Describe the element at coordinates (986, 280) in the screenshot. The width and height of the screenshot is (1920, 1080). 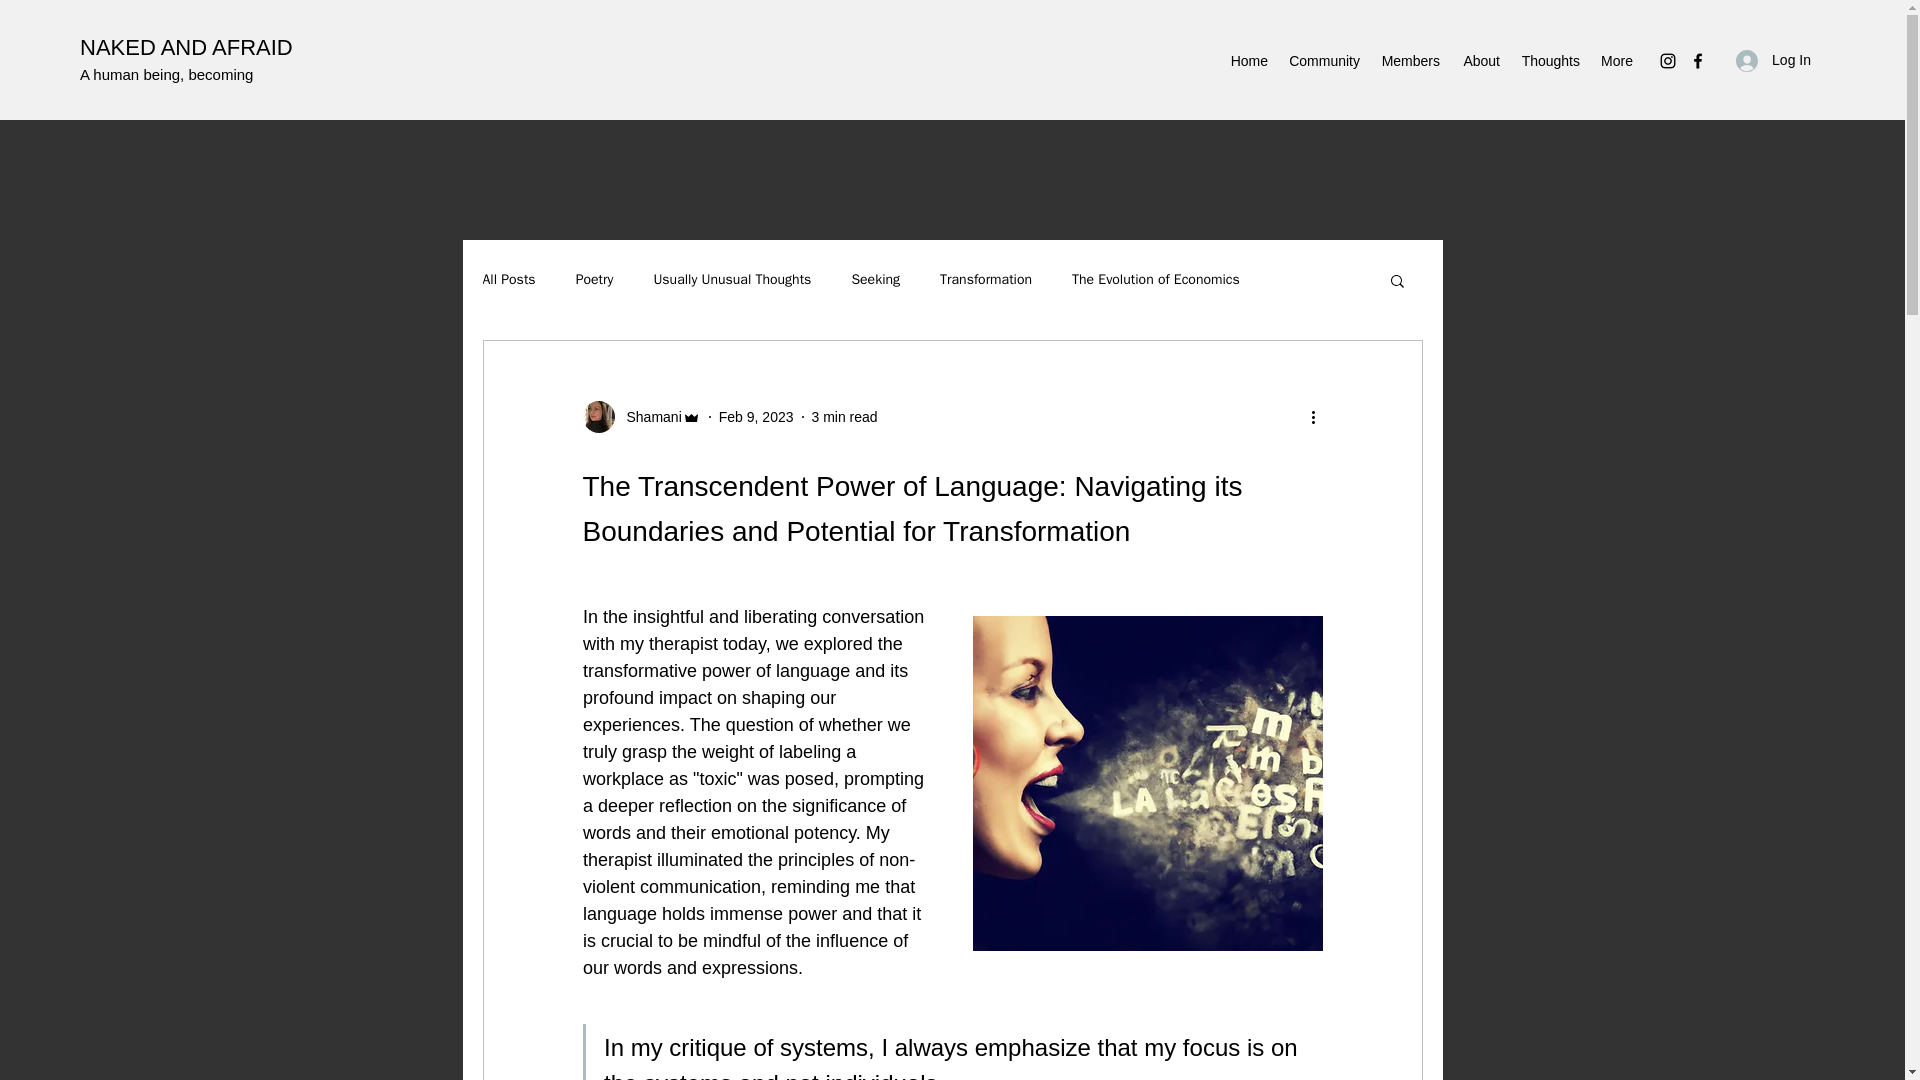
I see `Transformation` at that location.